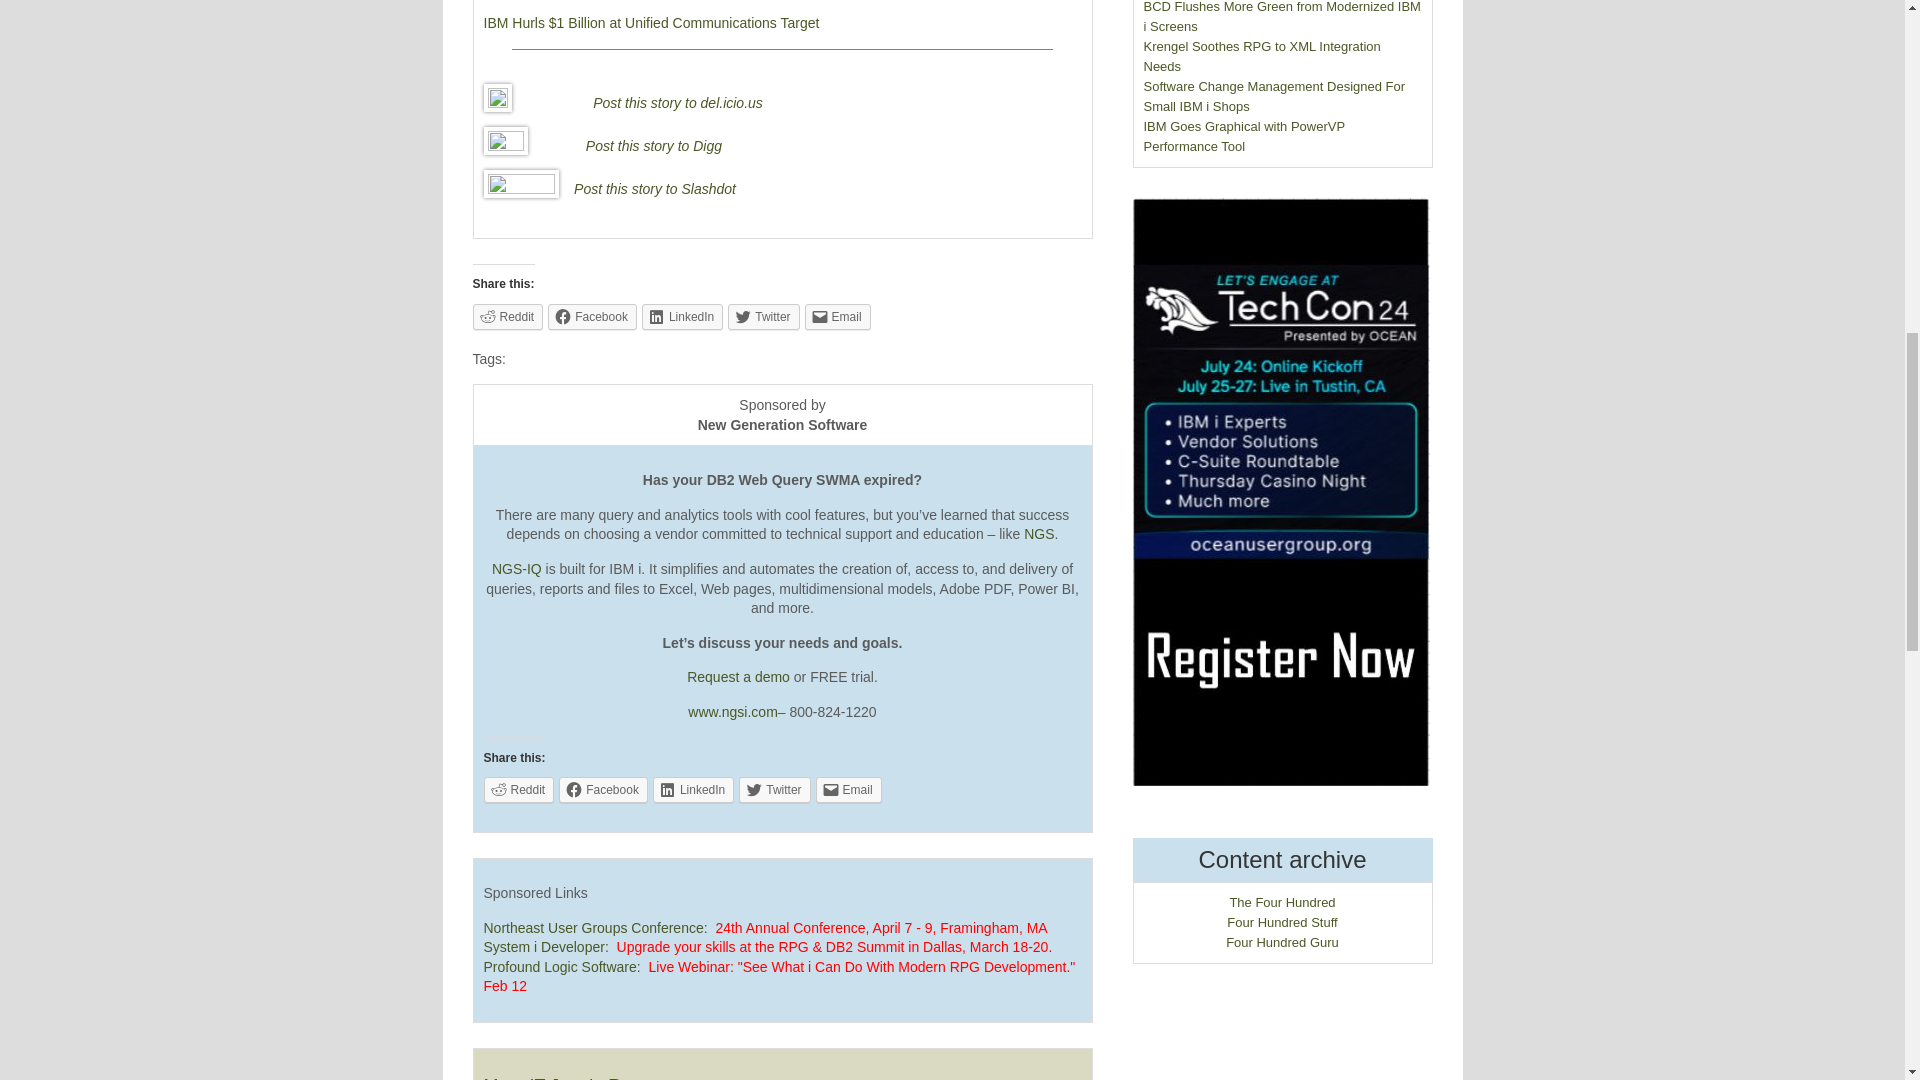 Image resolution: width=1920 pixels, height=1080 pixels. Describe the element at coordinates (653, 146) in the screenshot. I see `Post this story to Digg` at that location.